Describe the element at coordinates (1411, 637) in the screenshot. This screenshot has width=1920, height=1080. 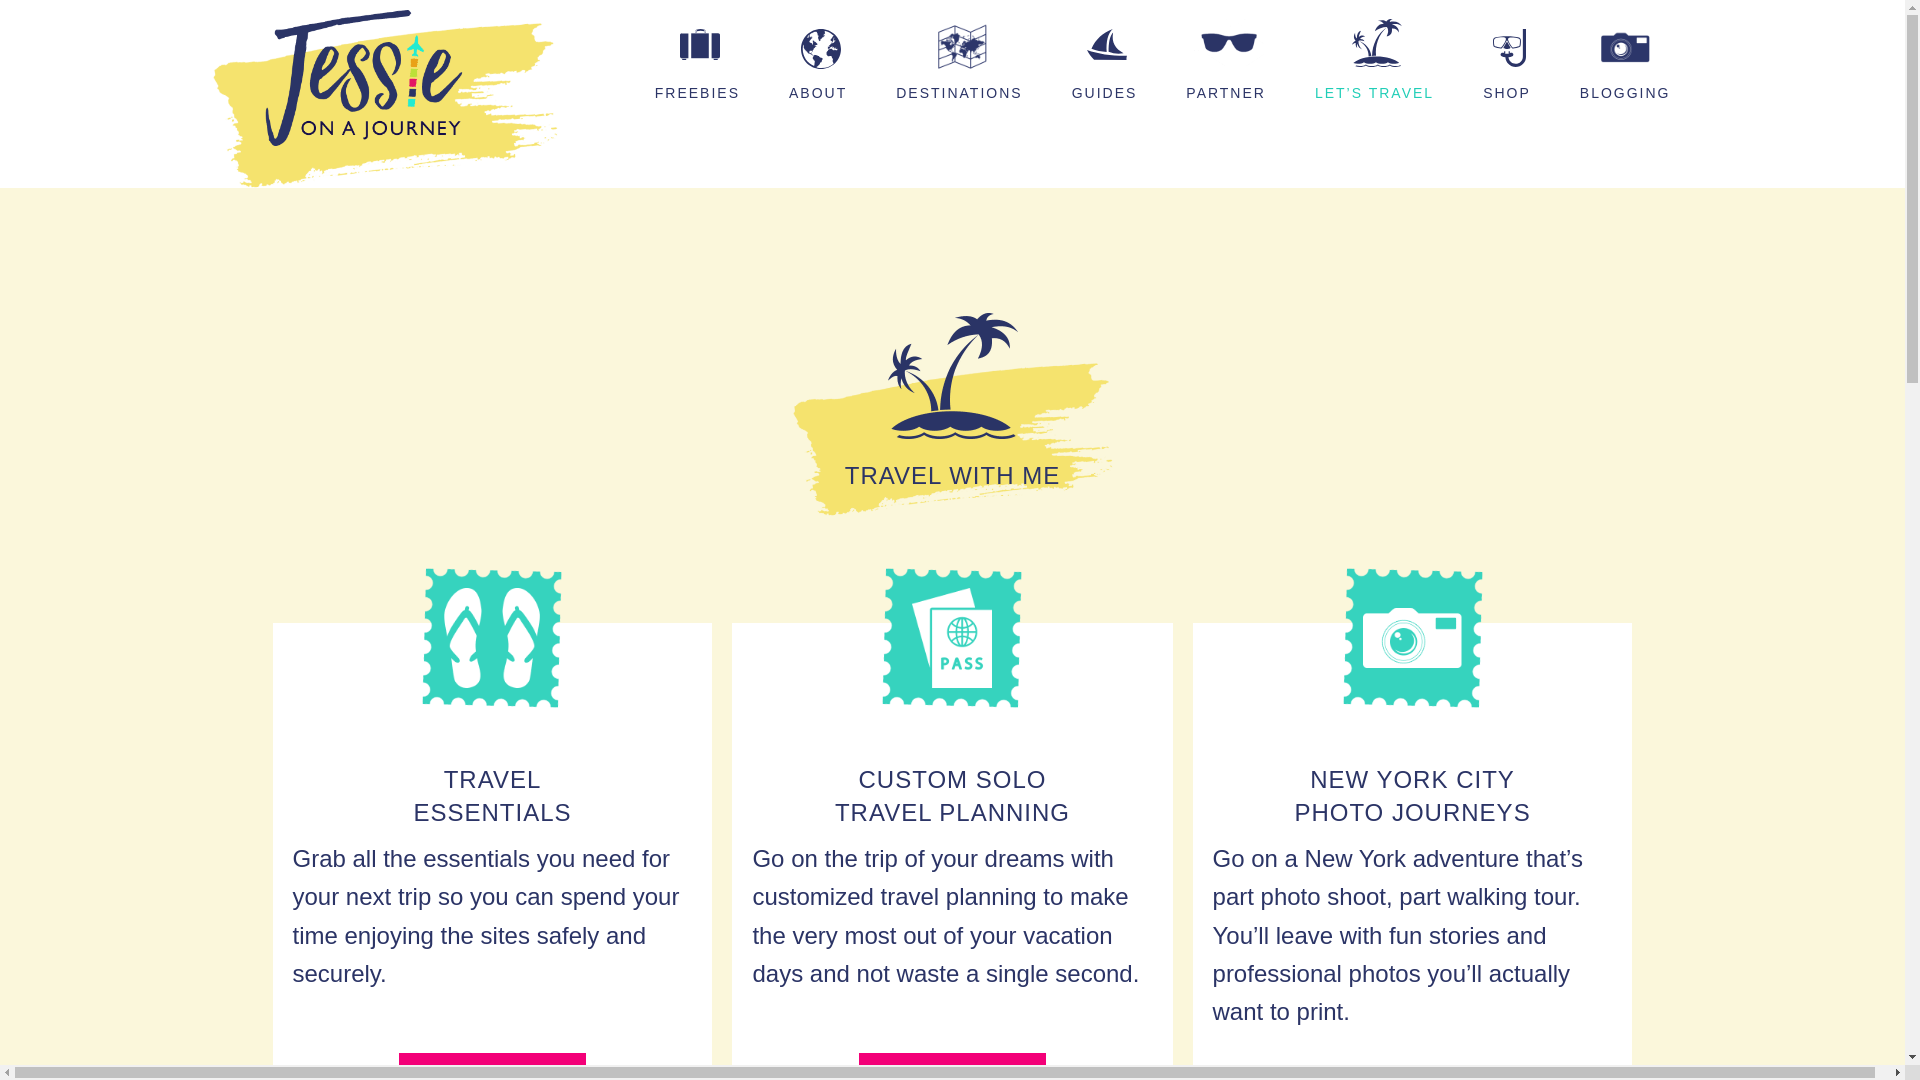
I see `camera-icon` at that location.